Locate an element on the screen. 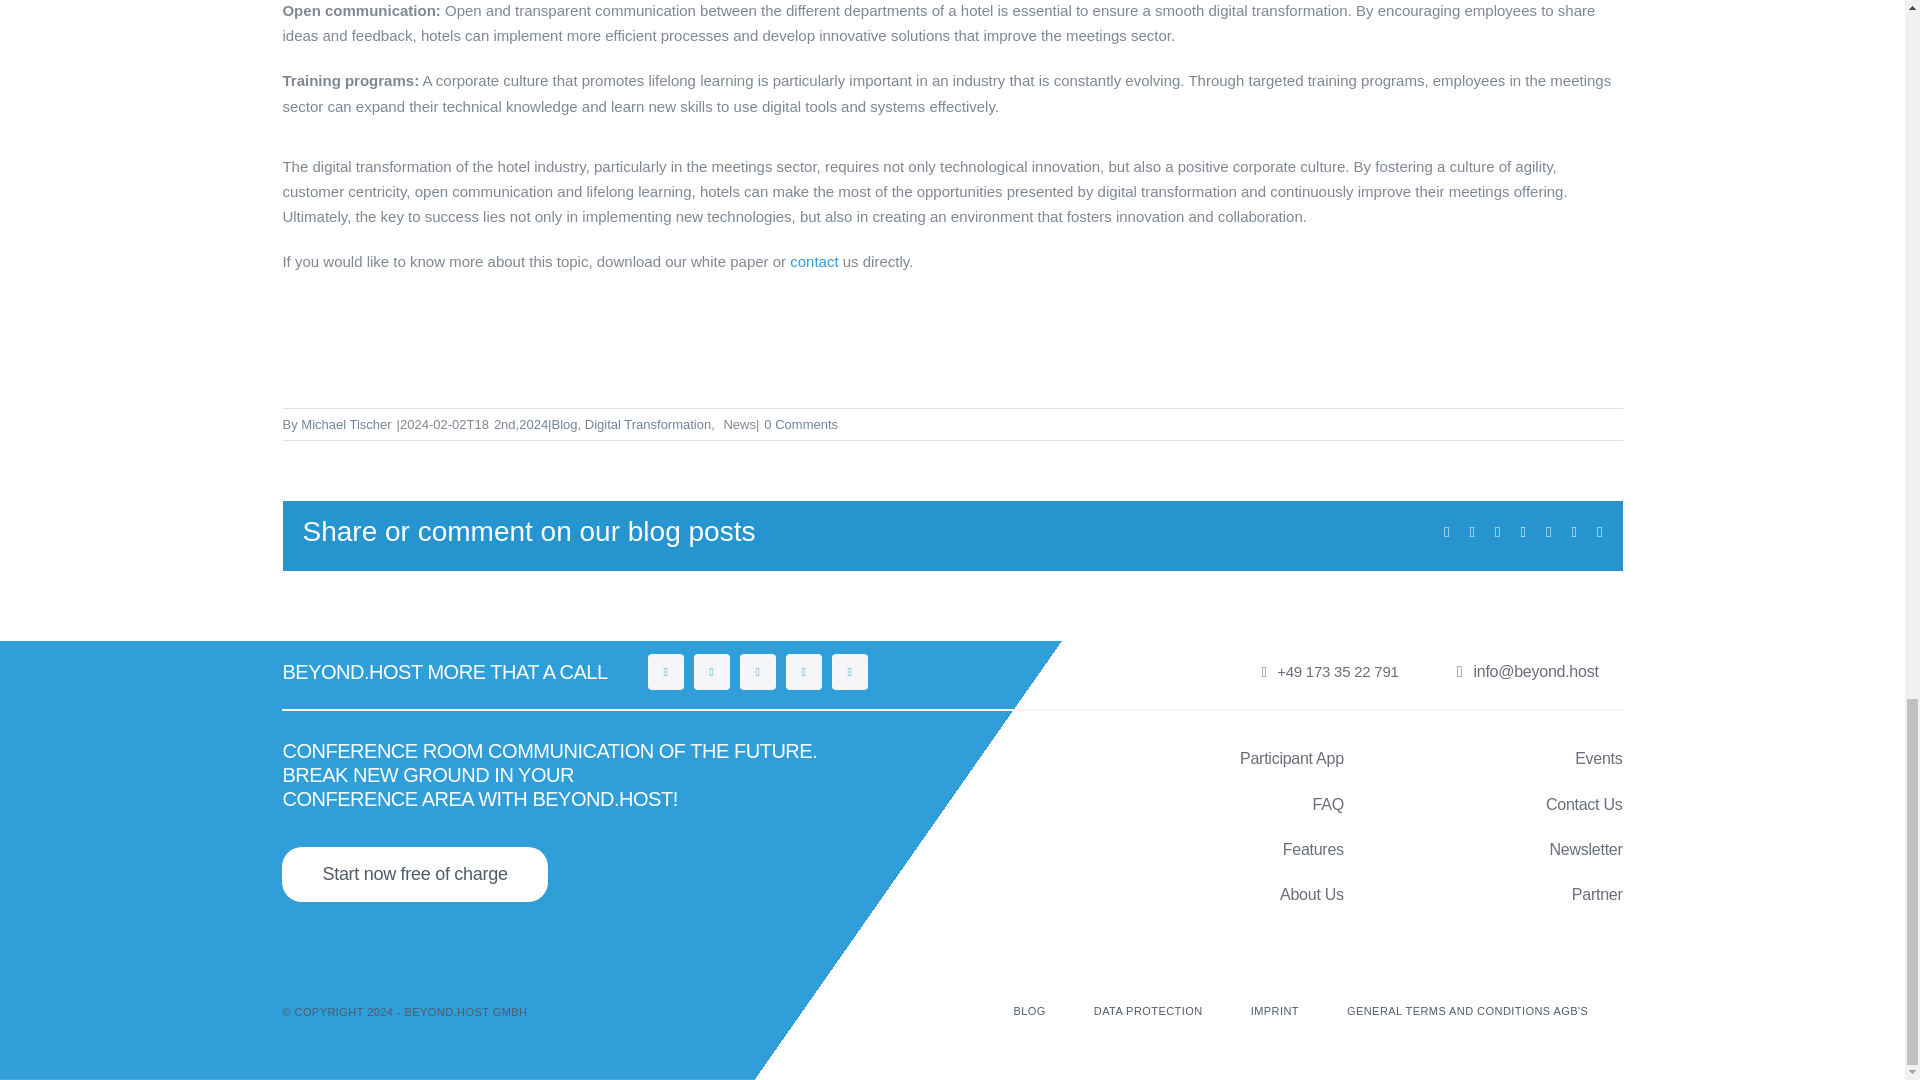 The width and height of the screenshot is (1920, 1080). contact is located at coordinates (816, 261).